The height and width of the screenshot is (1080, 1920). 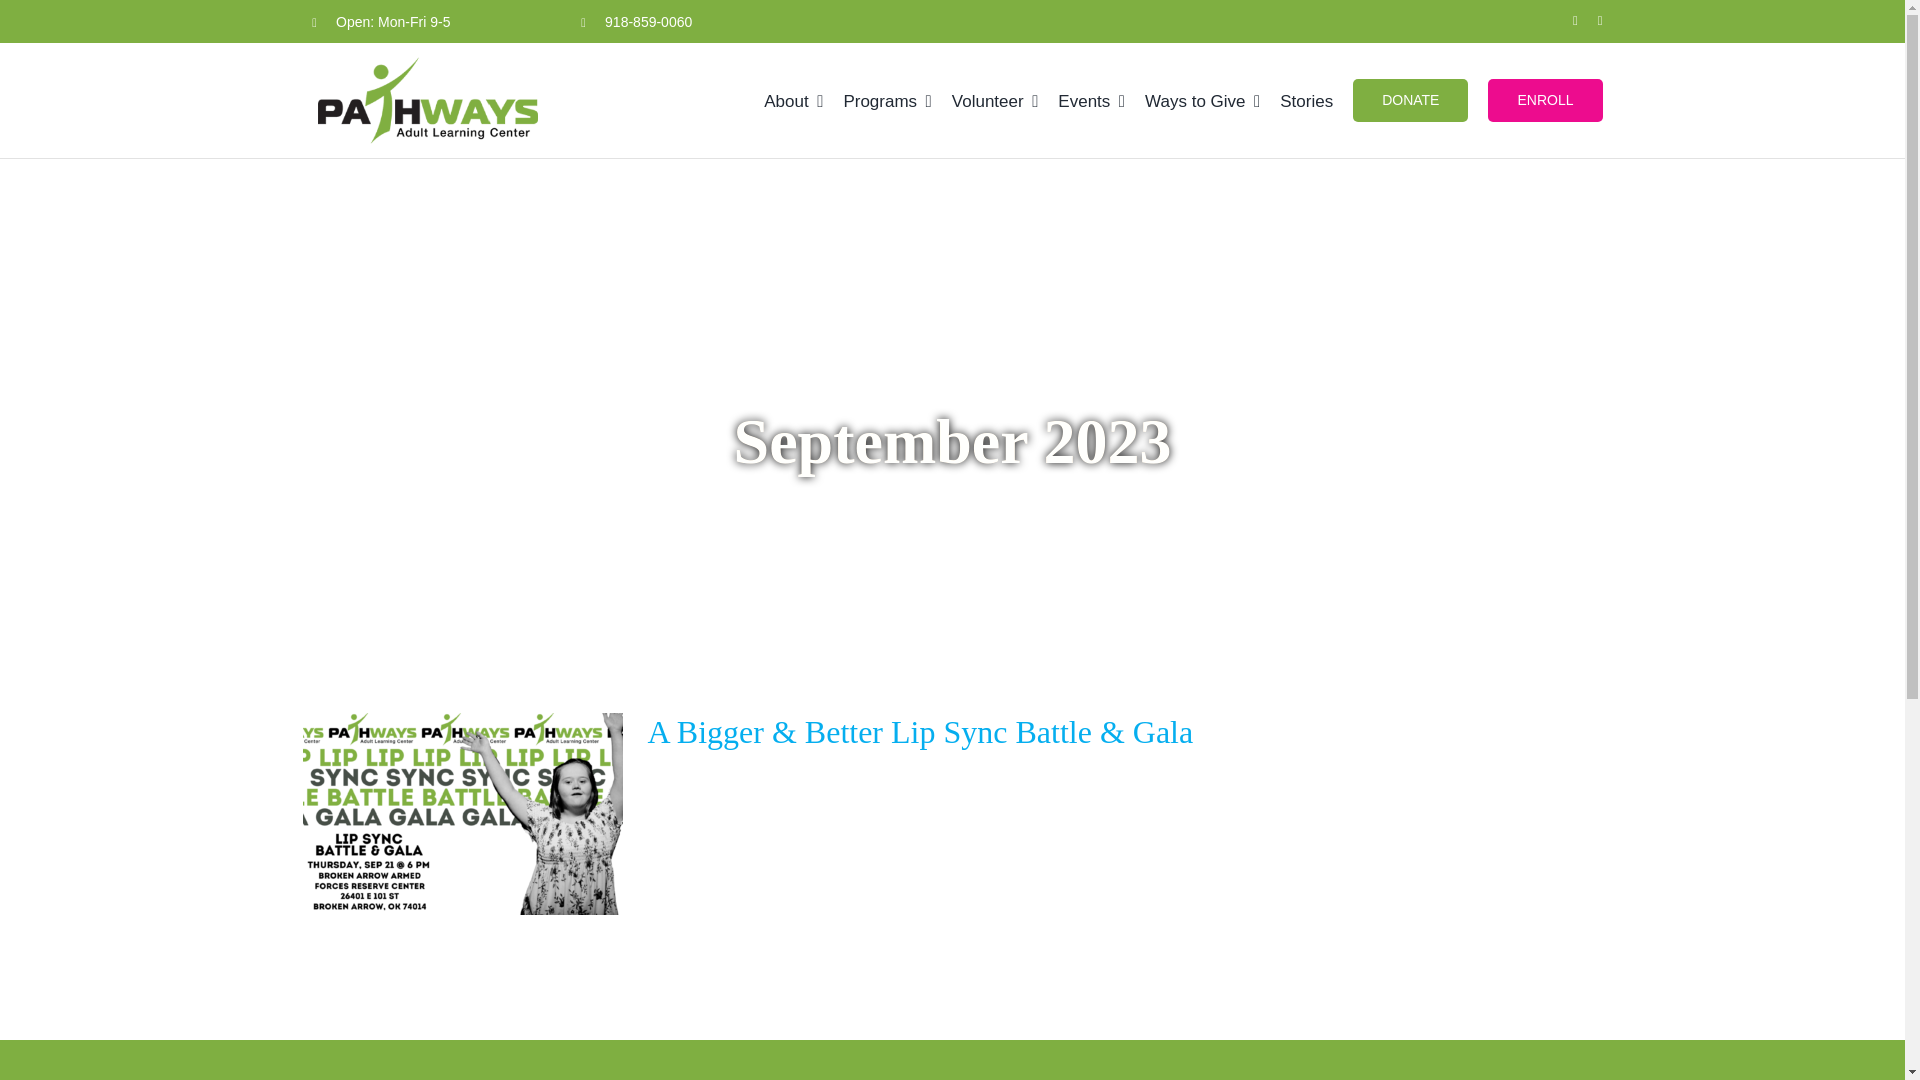 What do you see at coordinates (1544, 100) in the screenshot?
I see `ENROLL` at bounding box center [1544, 100].